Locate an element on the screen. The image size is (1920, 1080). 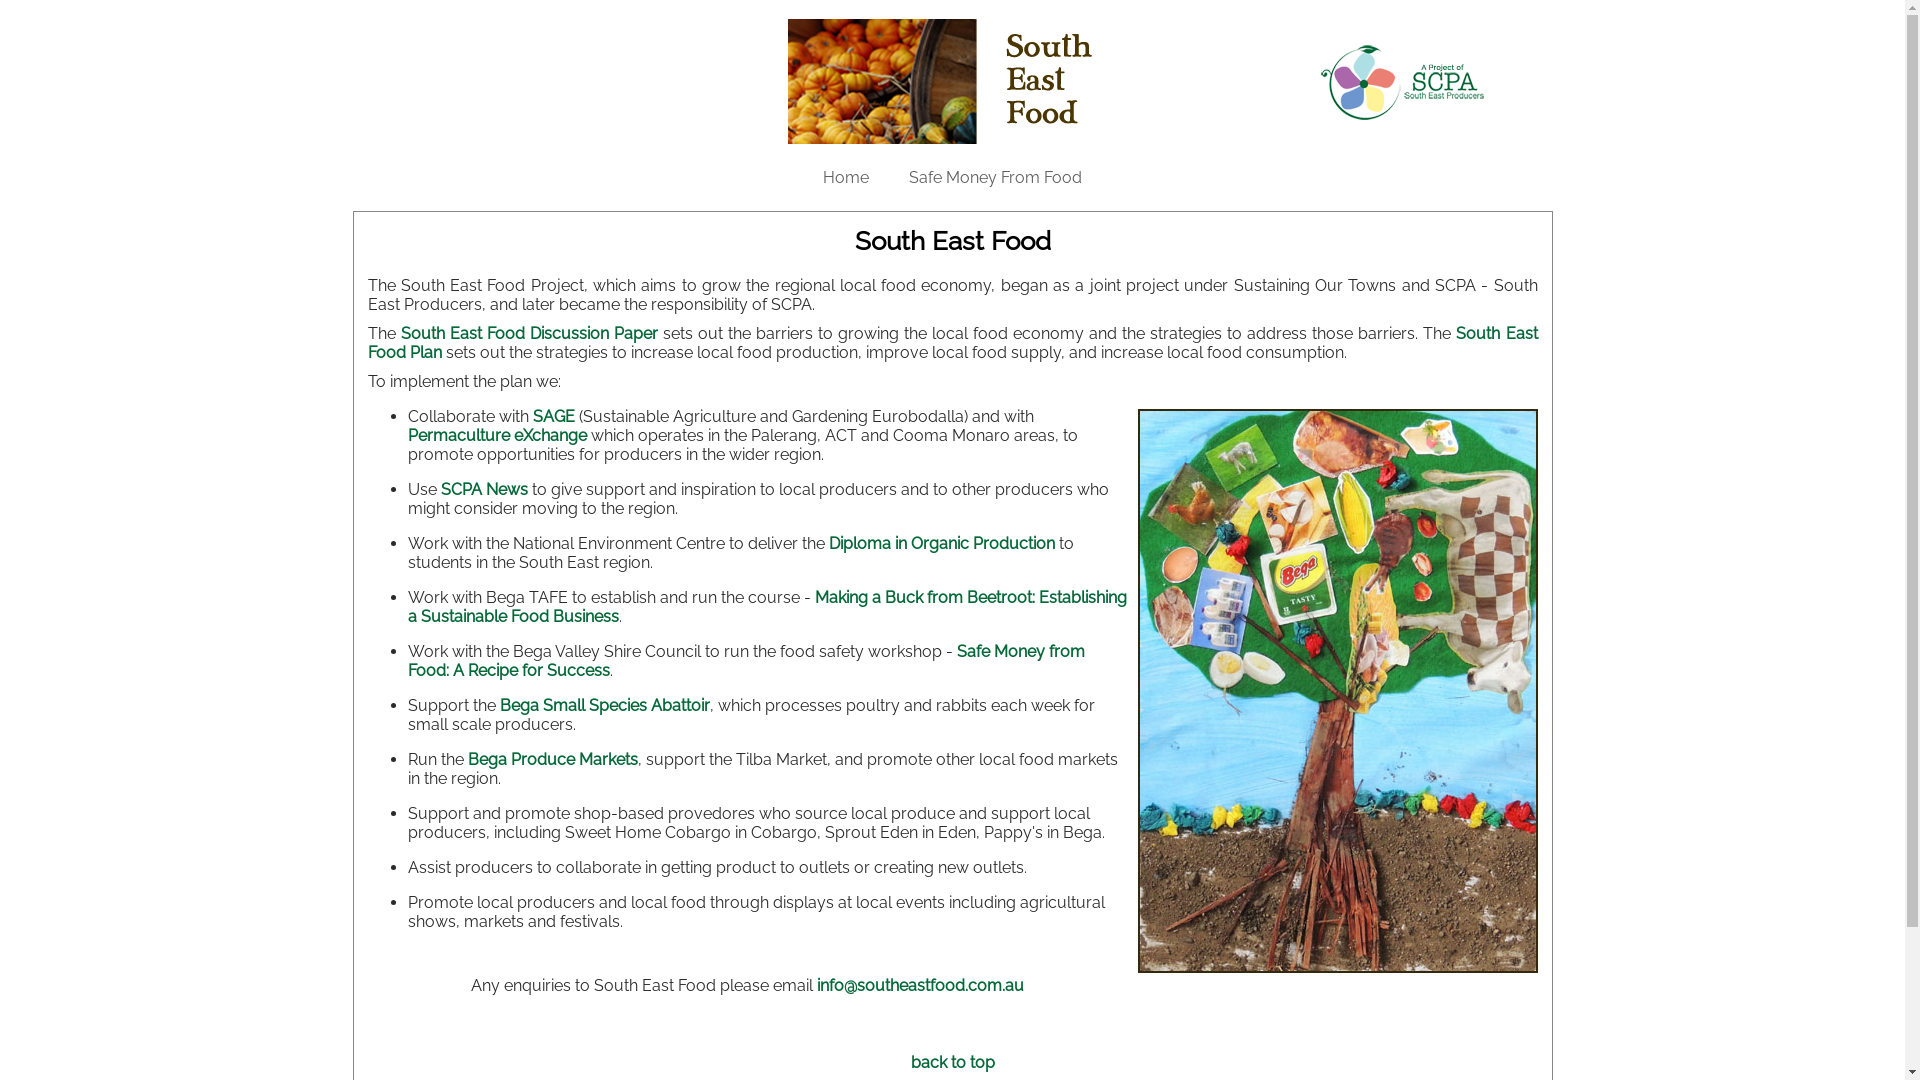
Safe Money From Food is located at coordinates (996, 178).